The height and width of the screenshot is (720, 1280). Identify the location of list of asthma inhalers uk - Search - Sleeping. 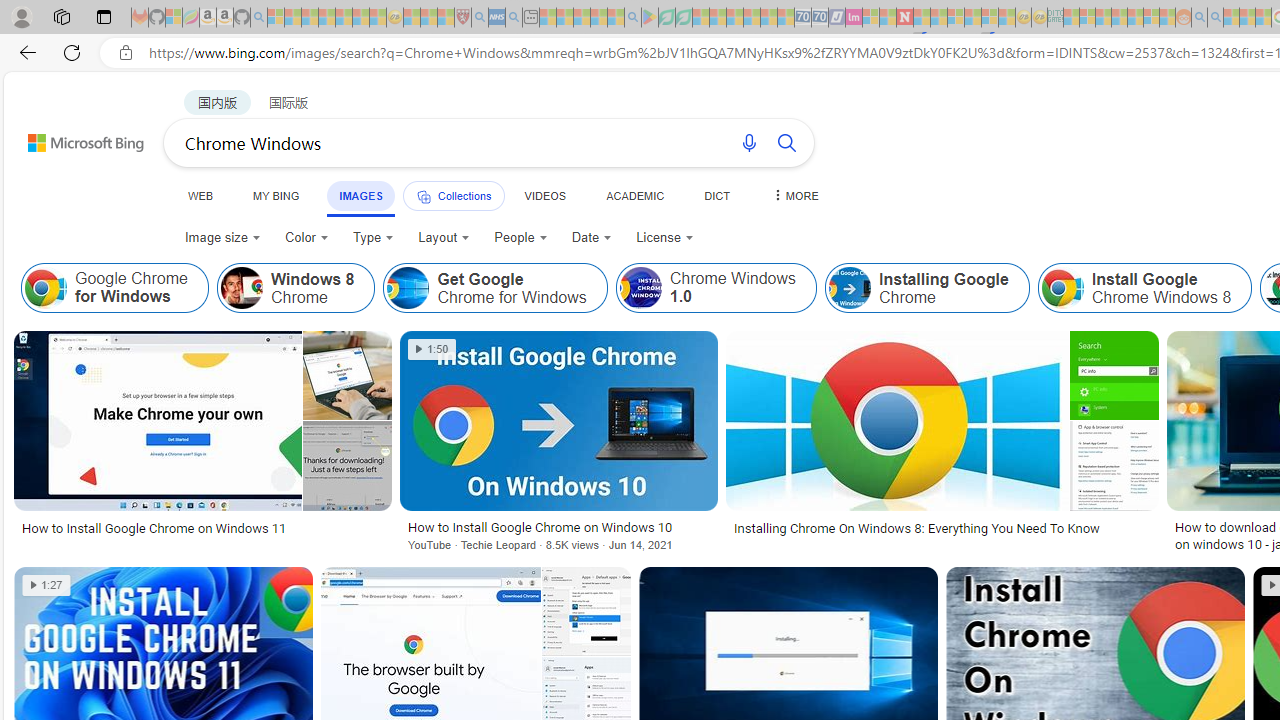
(480, 18).